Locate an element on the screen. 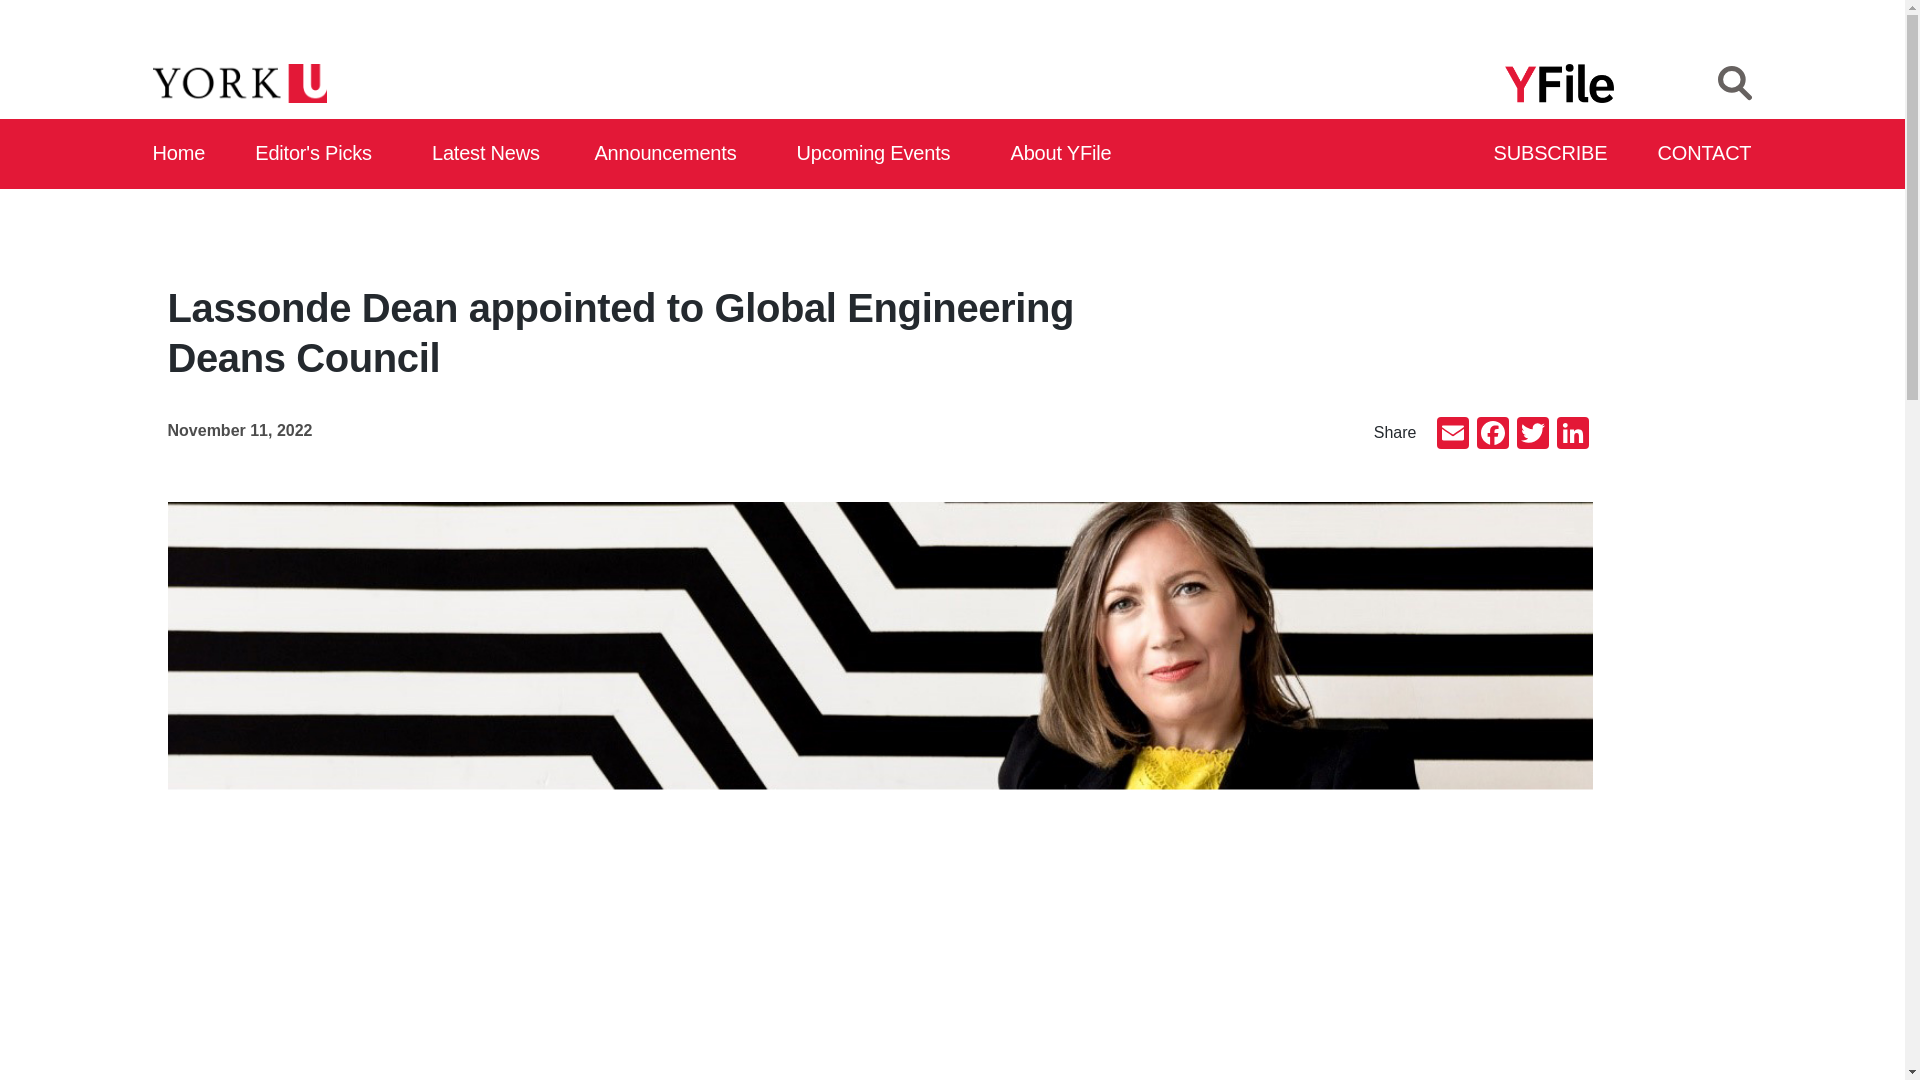 This screenshot has height=1080, width=1920. LinkedIn is located at coordinates (1571, 434).